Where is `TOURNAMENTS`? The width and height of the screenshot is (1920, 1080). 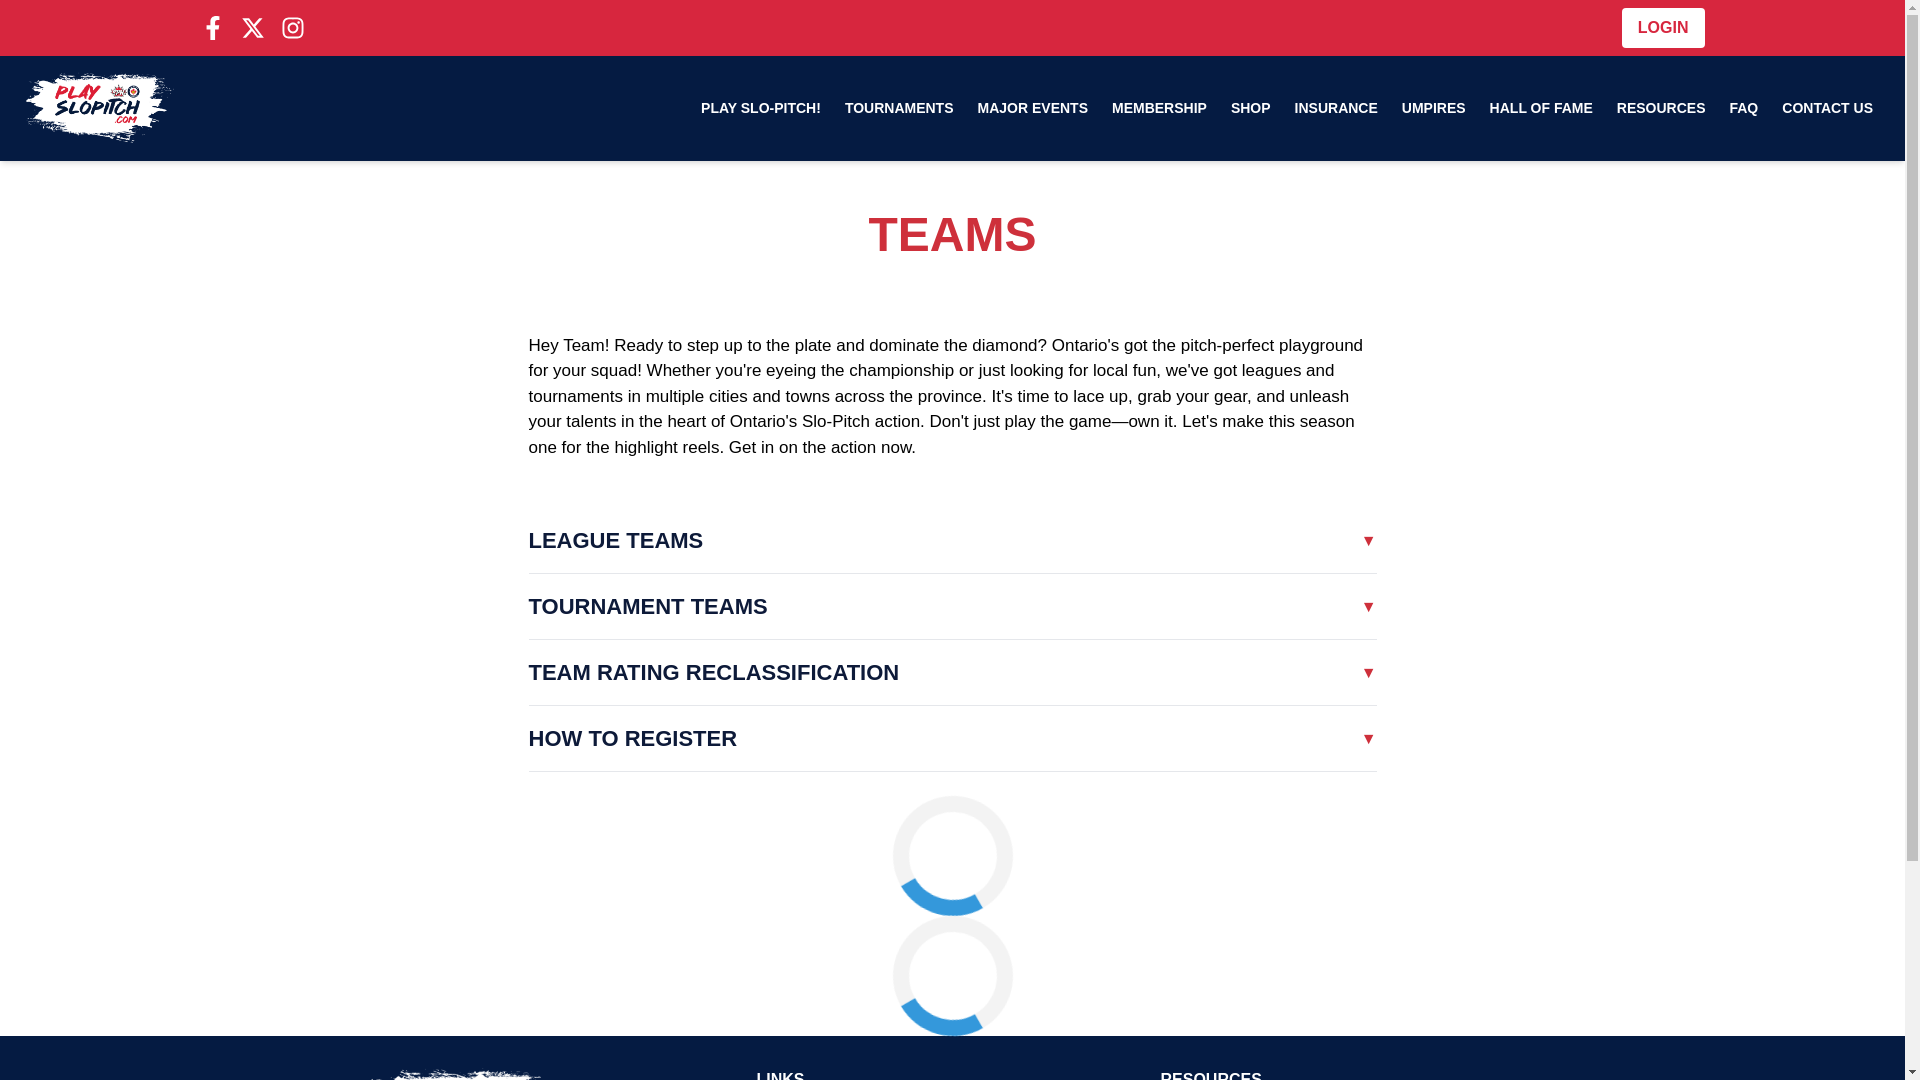 TOURNAMENTS is located at coordinates (899, 108).